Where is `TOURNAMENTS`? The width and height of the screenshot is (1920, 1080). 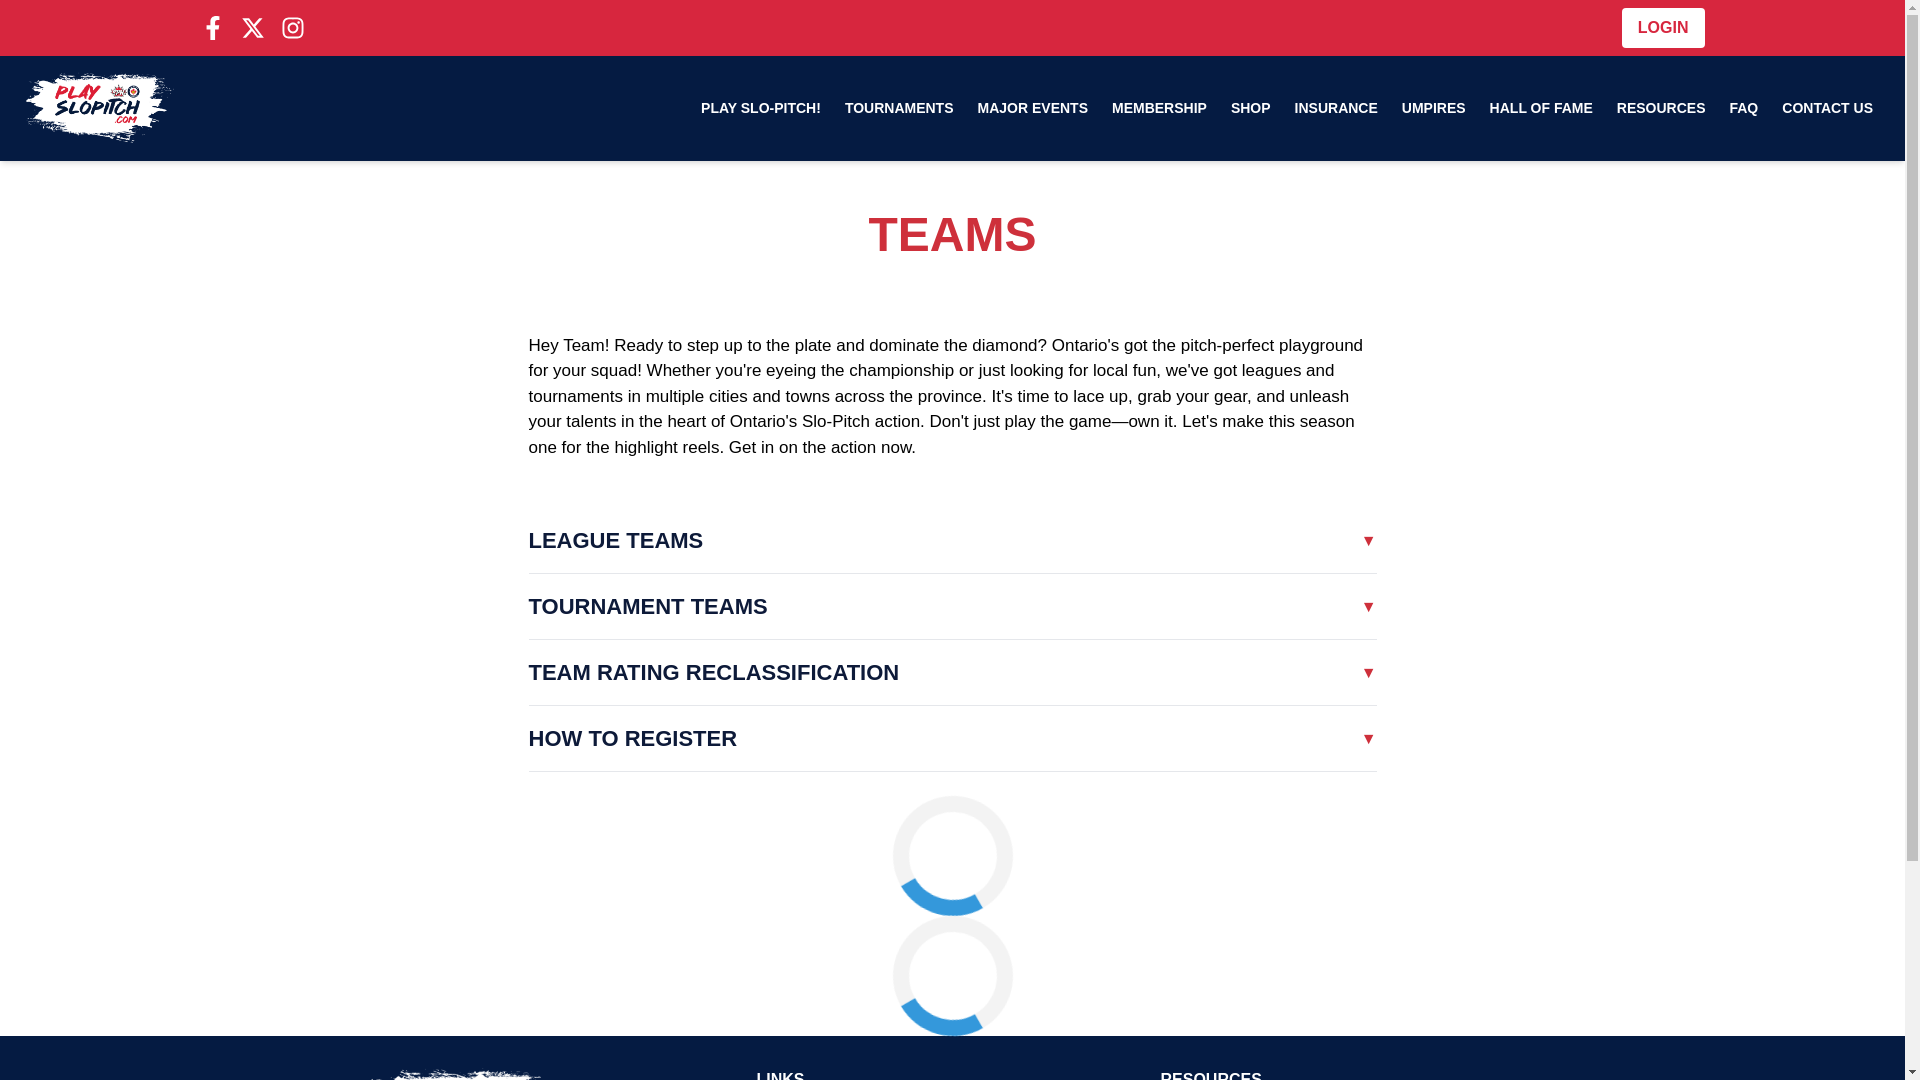 TOURNAMENTS is located at coordinates (899, 108).